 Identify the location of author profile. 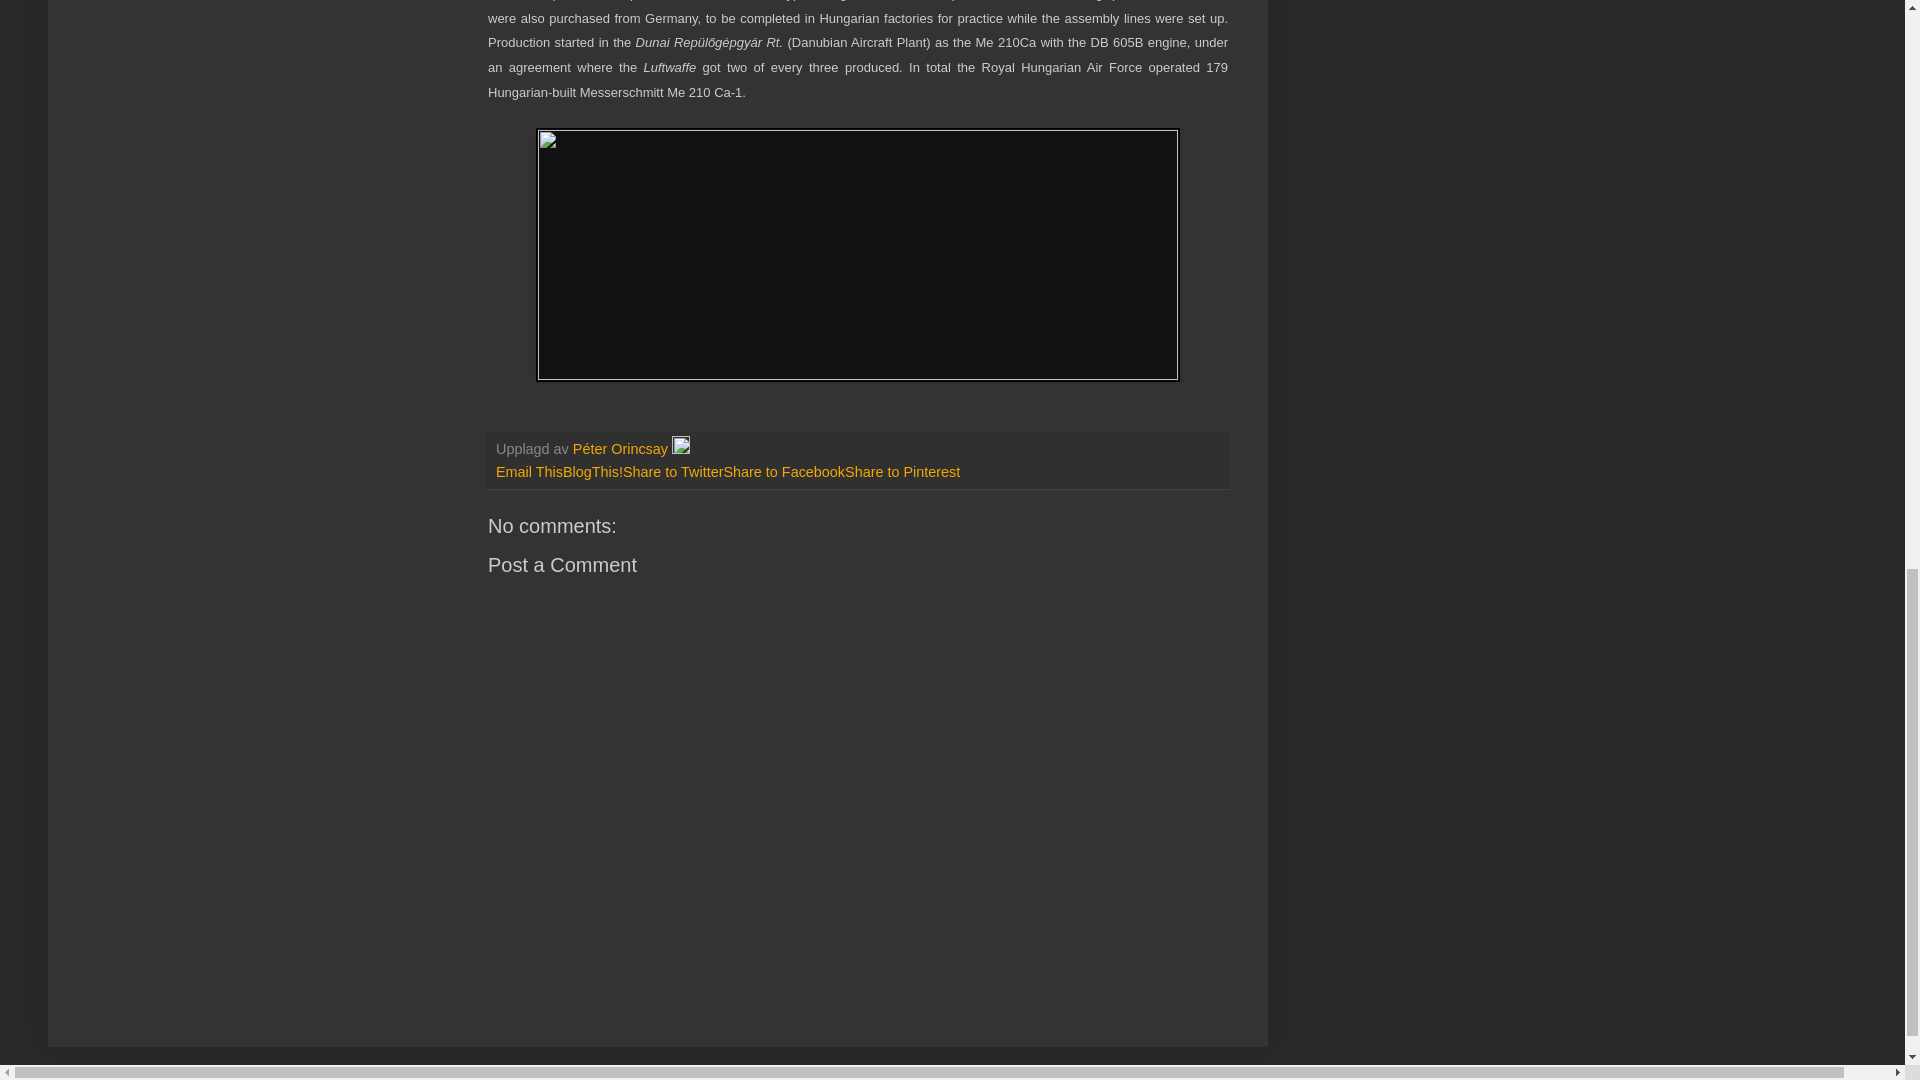
(622, 448).